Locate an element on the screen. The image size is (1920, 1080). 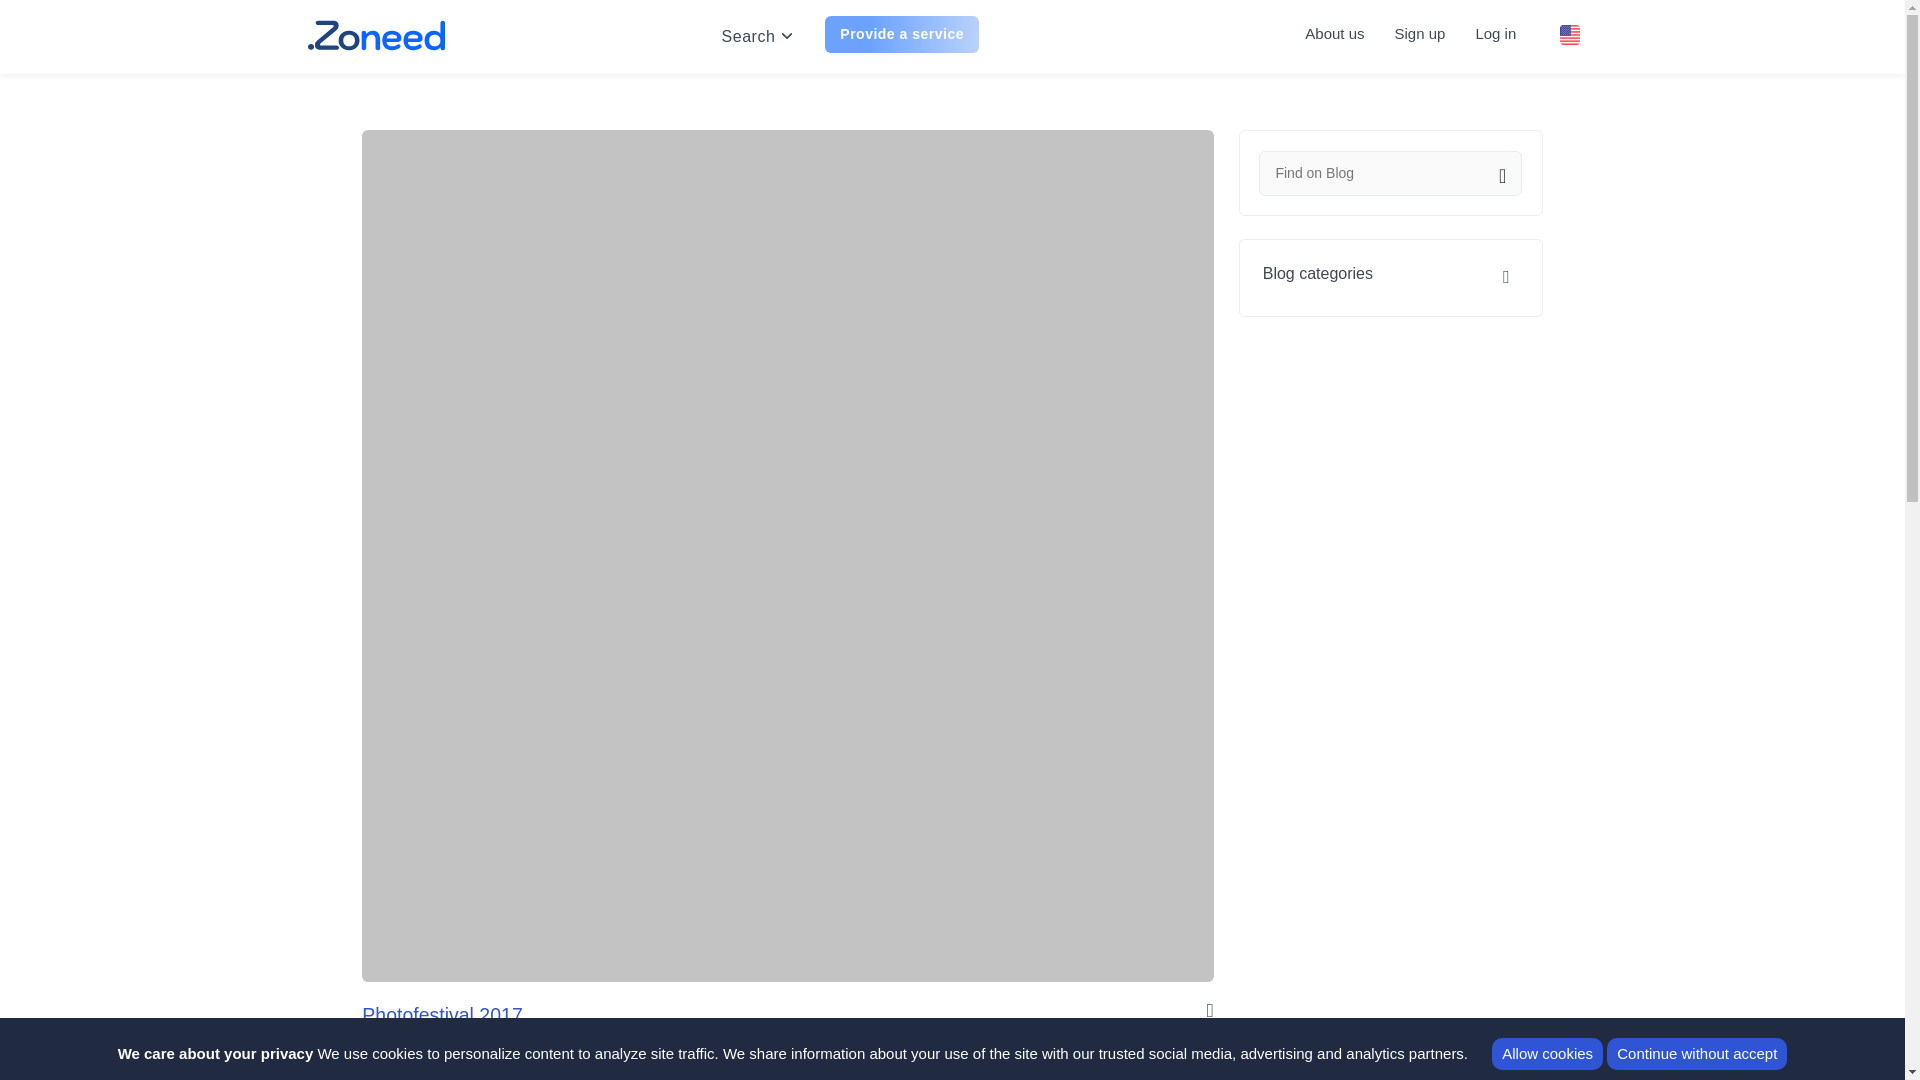
Photofestival 2017 is located at coordinates (442, 1018).